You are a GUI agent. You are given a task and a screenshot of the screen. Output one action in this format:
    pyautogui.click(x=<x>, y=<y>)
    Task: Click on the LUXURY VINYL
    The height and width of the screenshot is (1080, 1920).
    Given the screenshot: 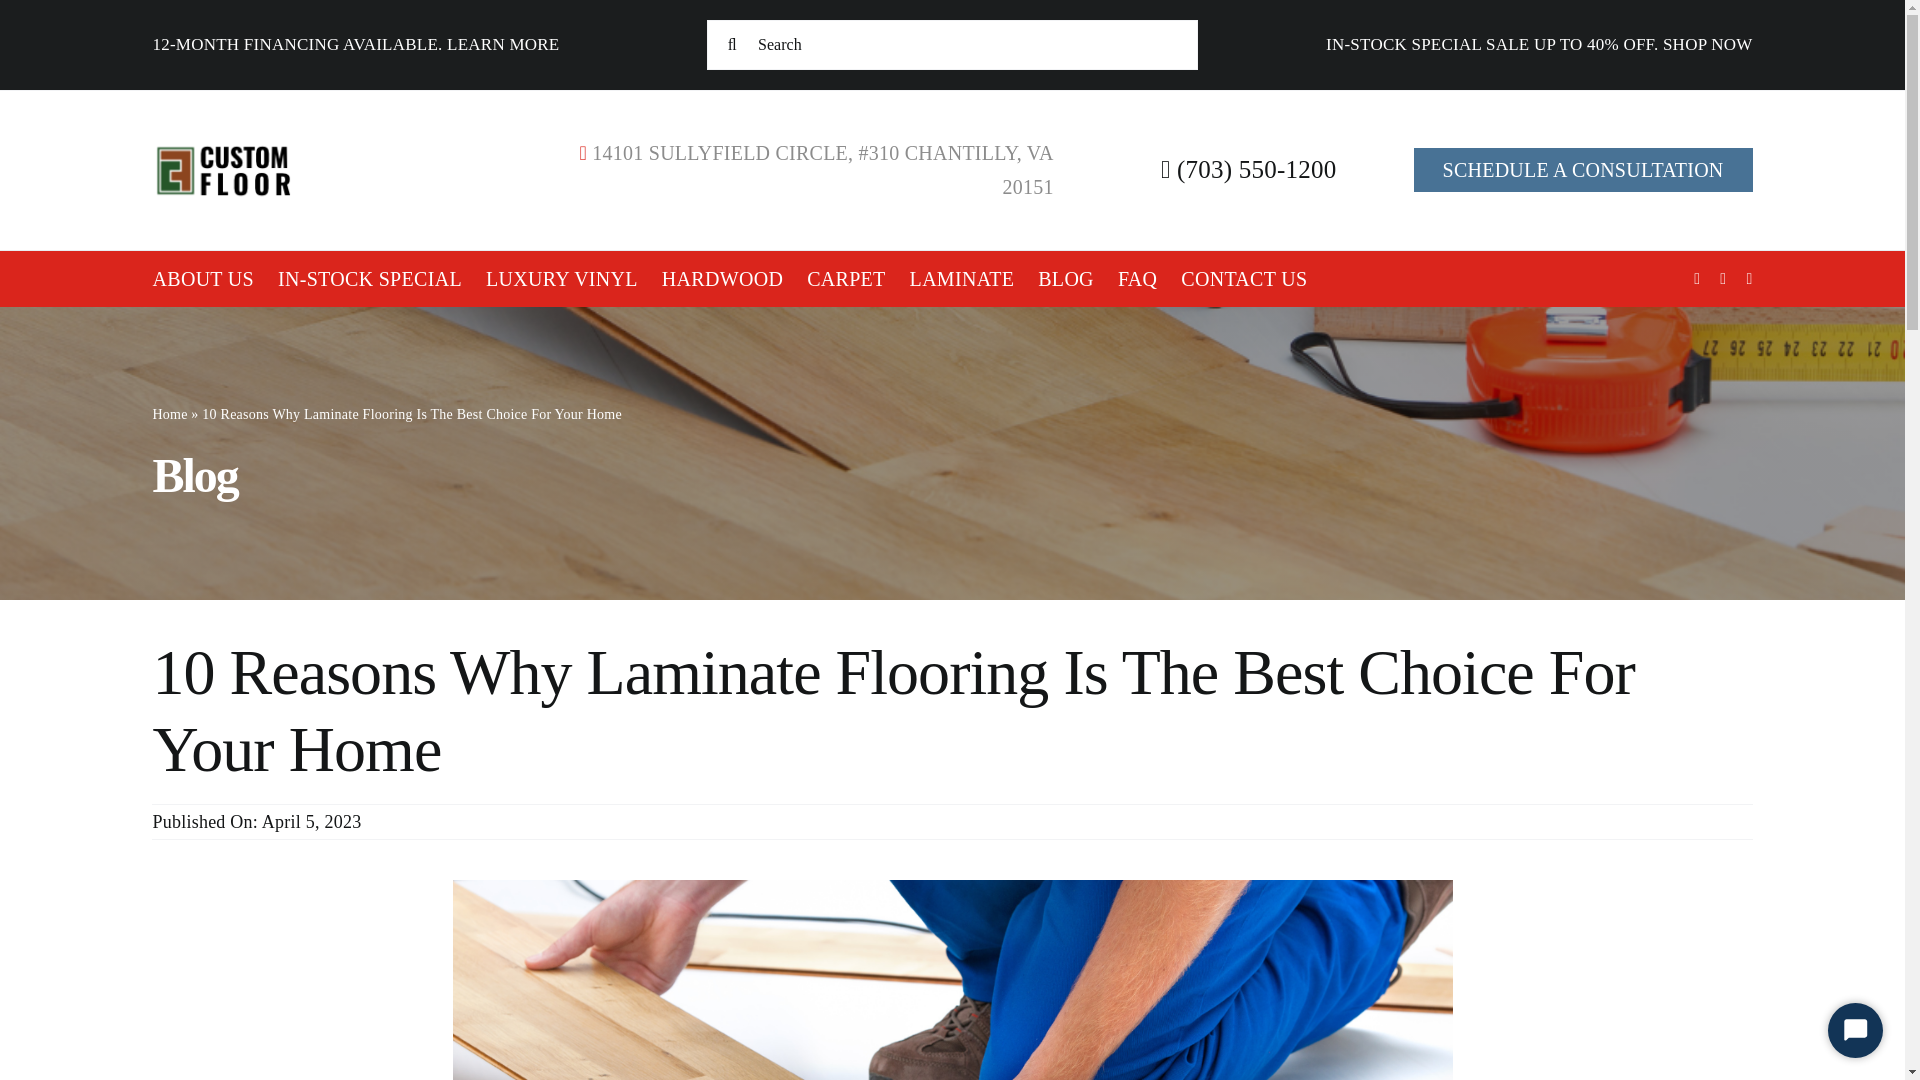 What is the action you would take?
    pyautogui.click(x=561, y=278)
    